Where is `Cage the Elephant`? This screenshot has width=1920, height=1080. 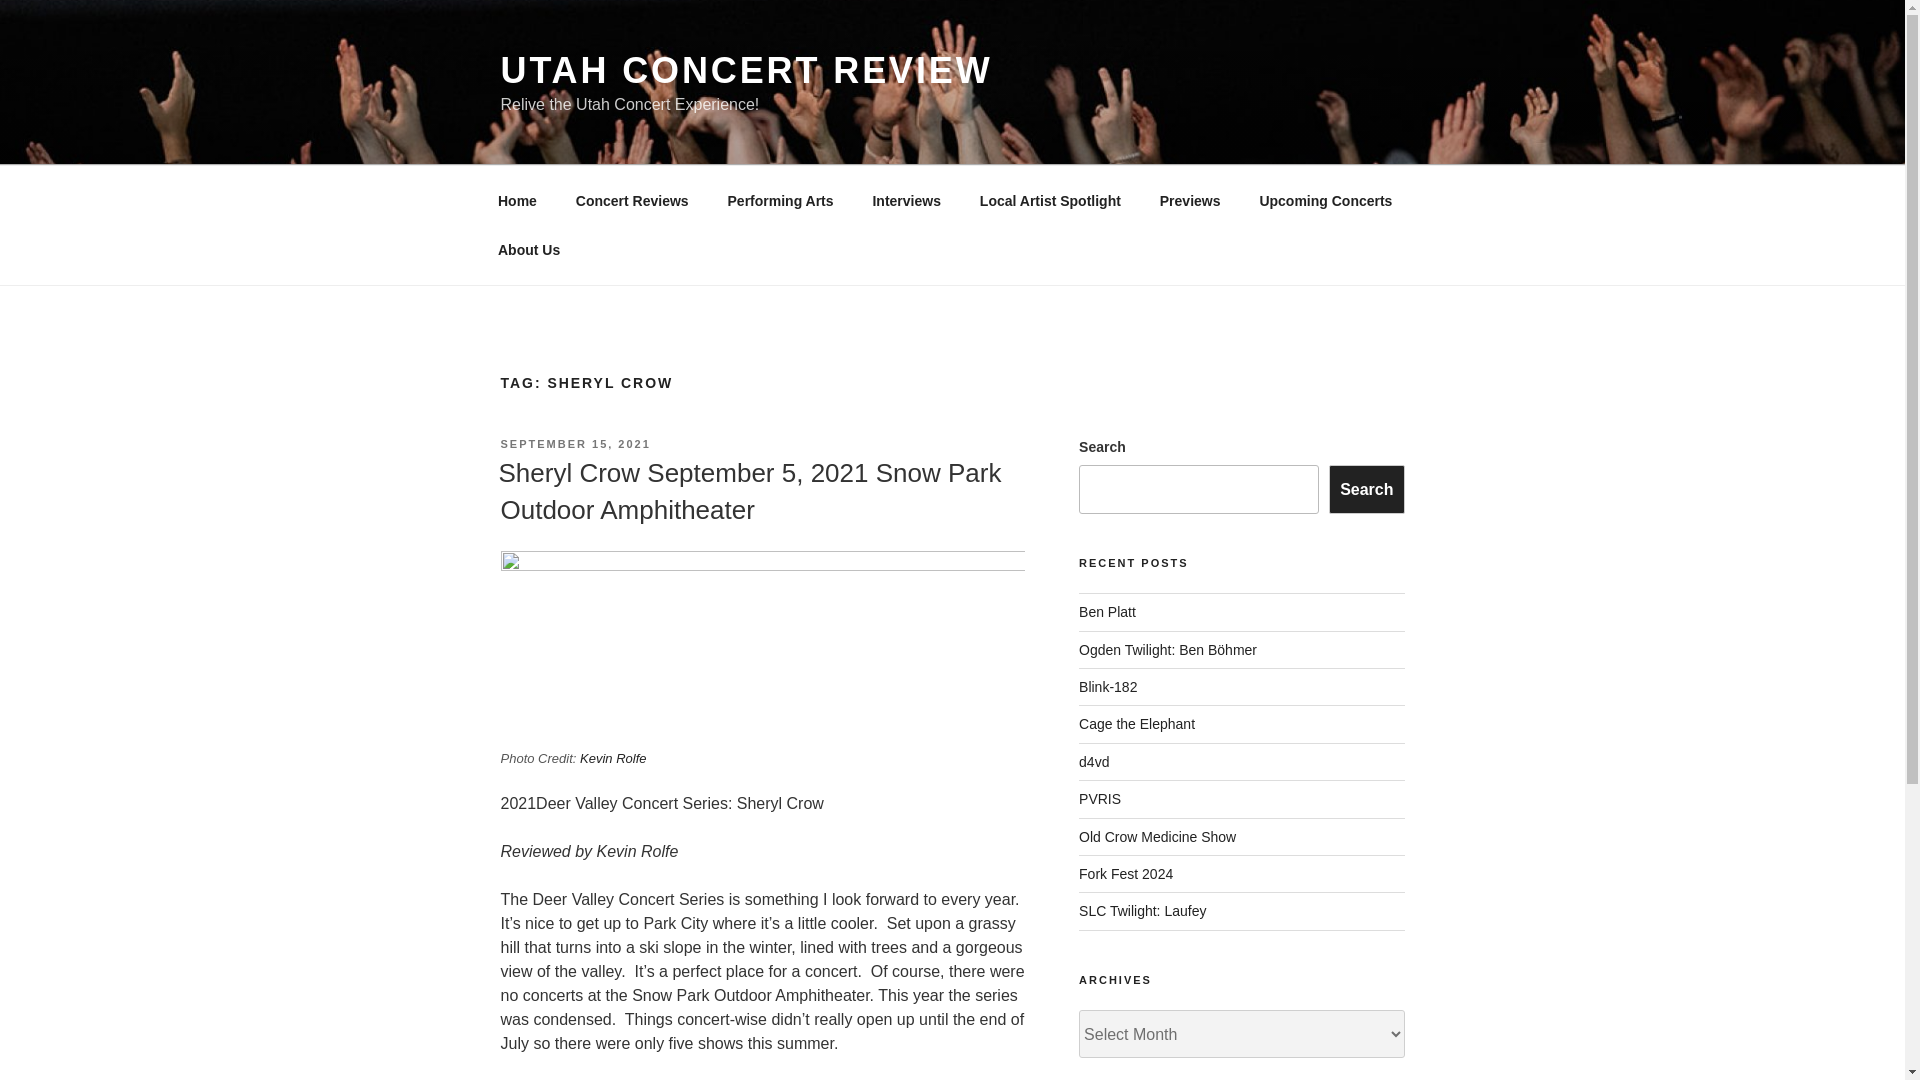 Cage the Elephant is located at coordinates (1136, 724).